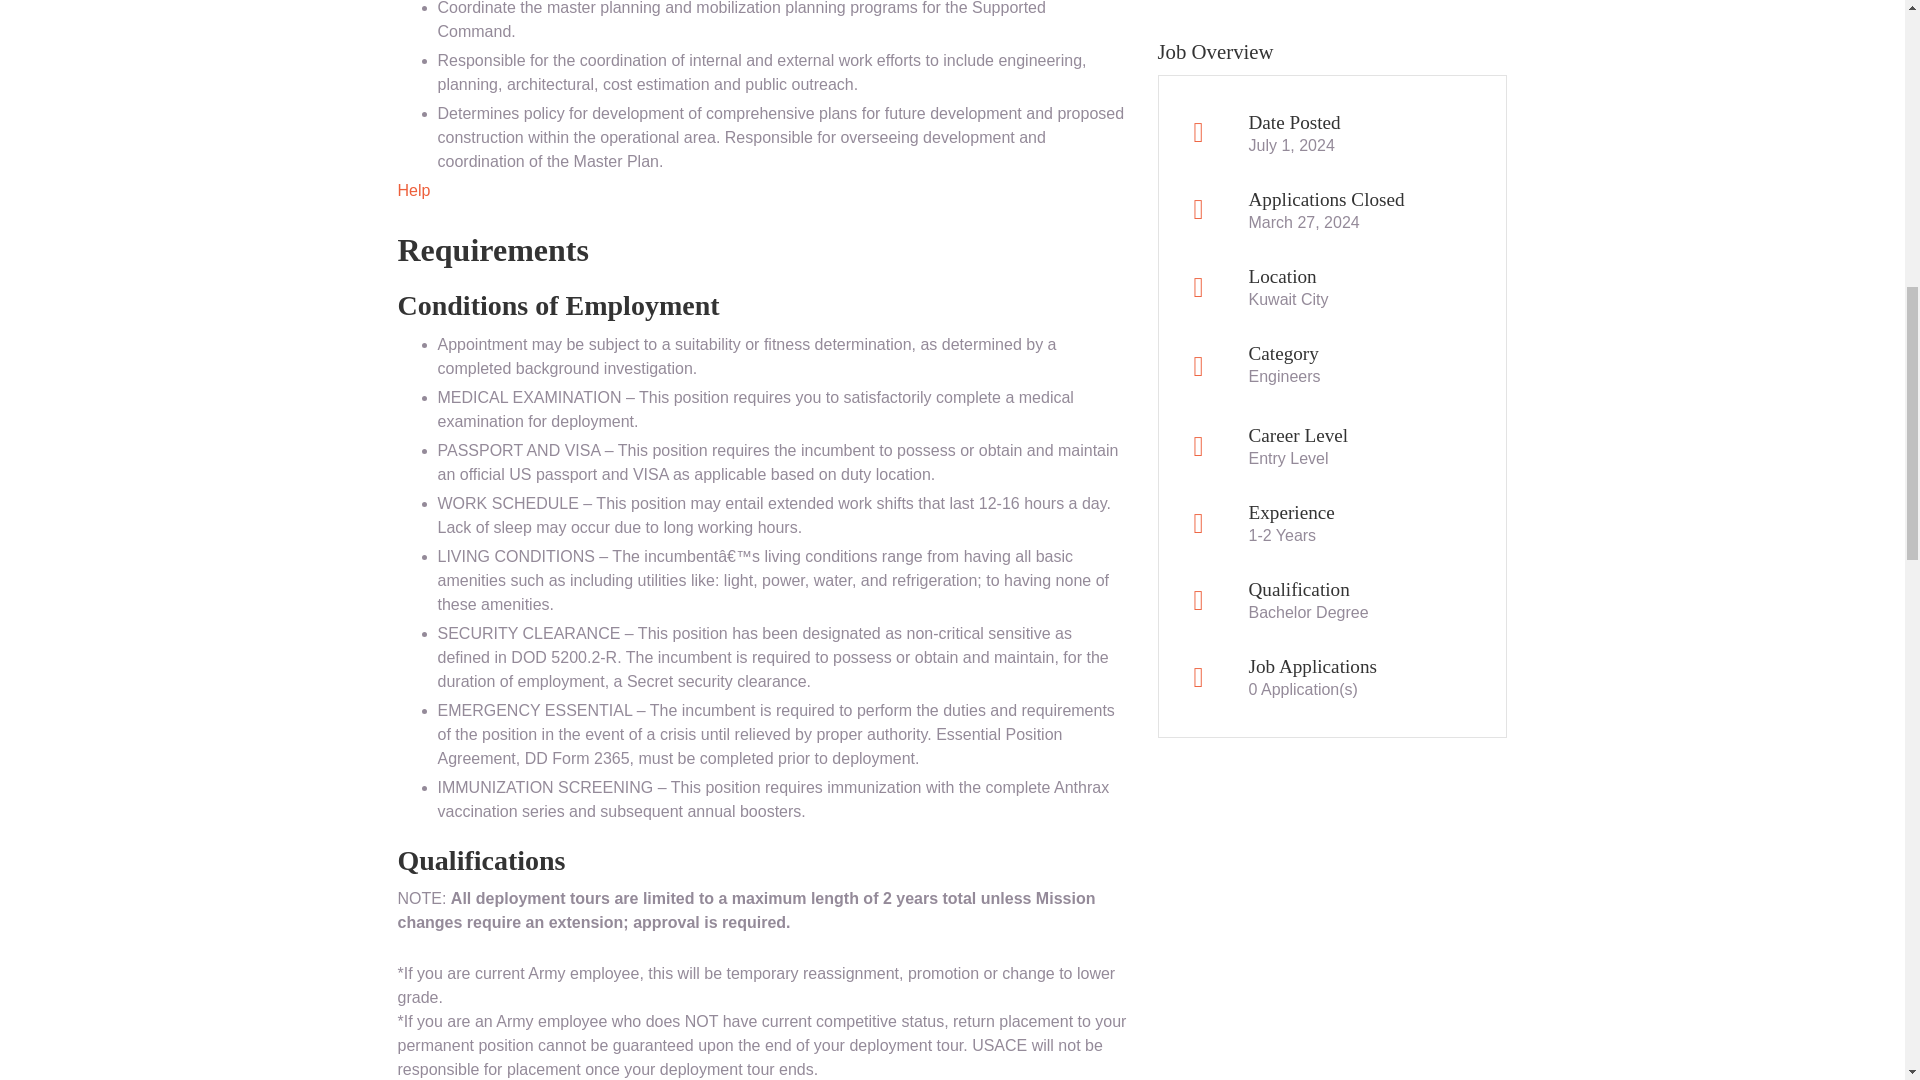 This screenshot has height=1080, width=1920. Describe the element at coordinates (414, 190) in the screenshot. I see `Help` at that location.